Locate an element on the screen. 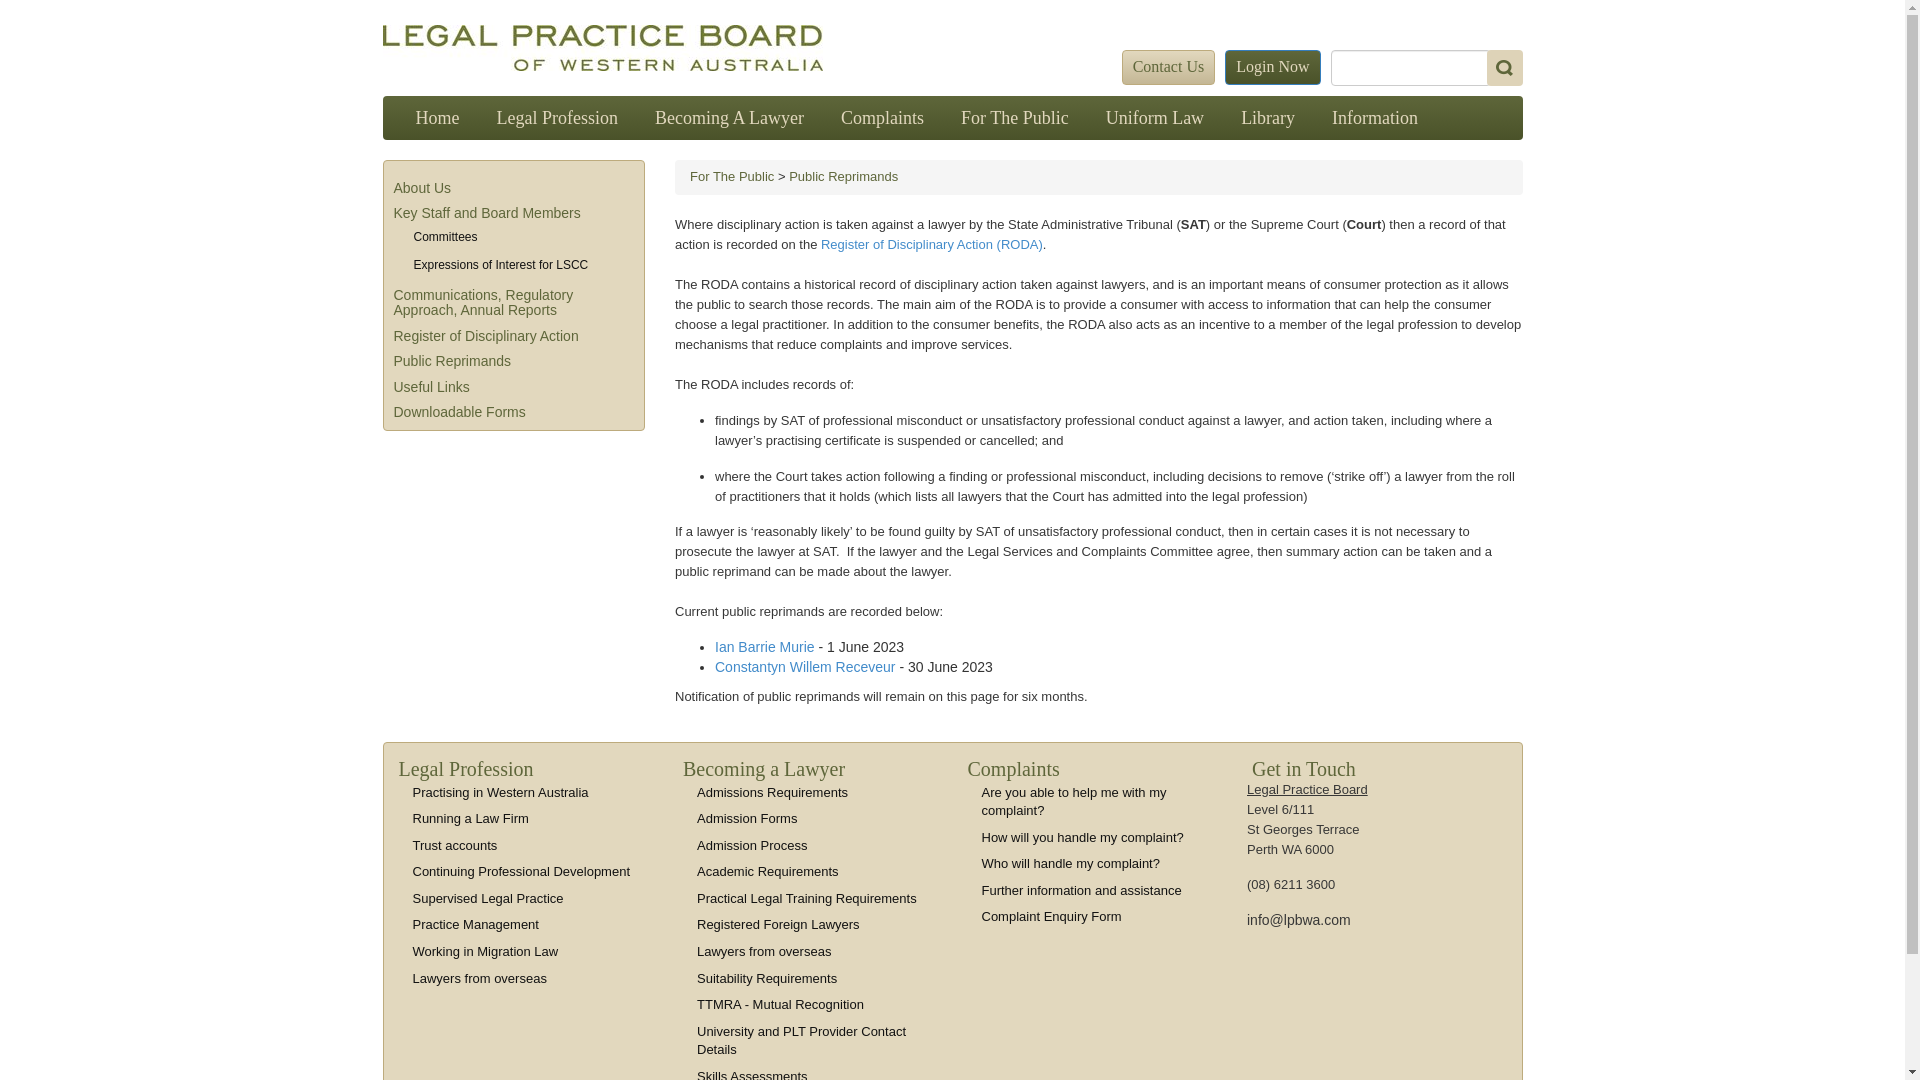  Continuing Professional Development is located at coordinates (521, 872).